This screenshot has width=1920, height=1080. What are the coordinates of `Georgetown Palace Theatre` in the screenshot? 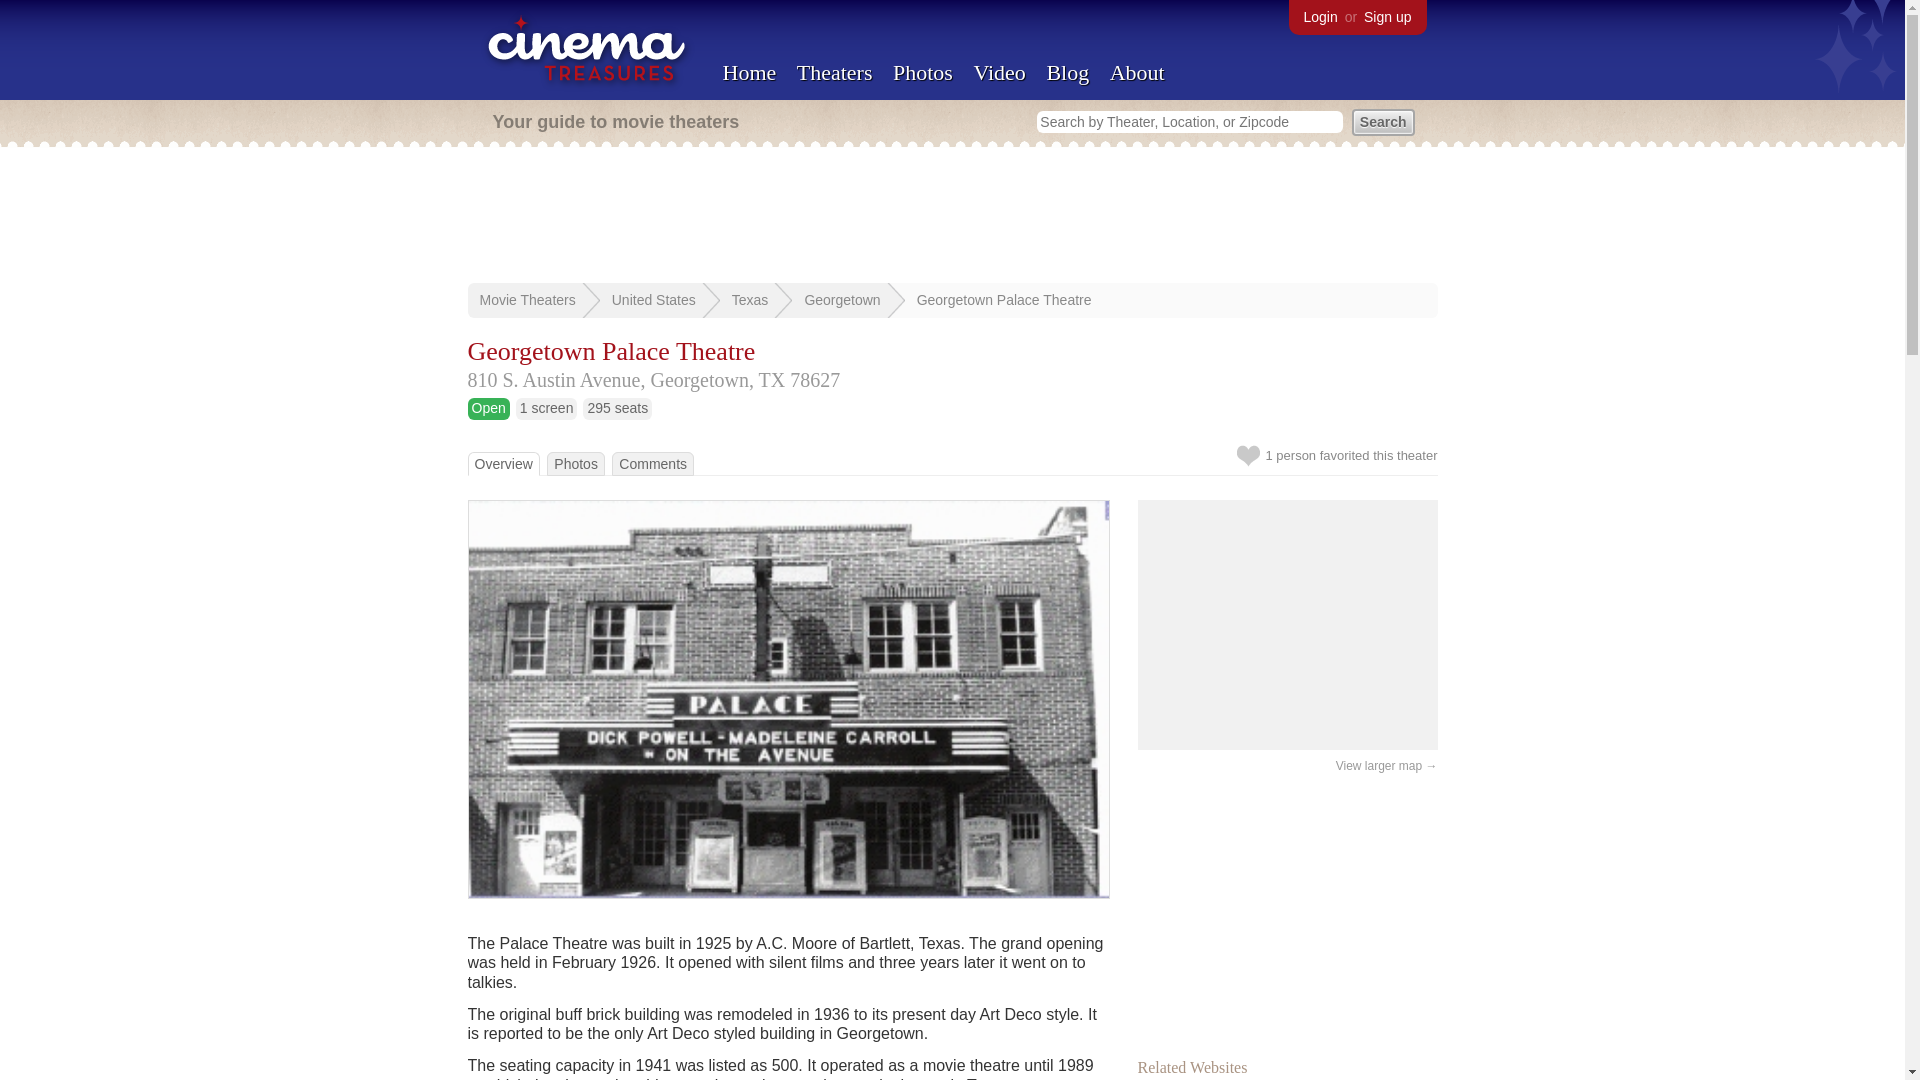 It's located at (1004, 299).